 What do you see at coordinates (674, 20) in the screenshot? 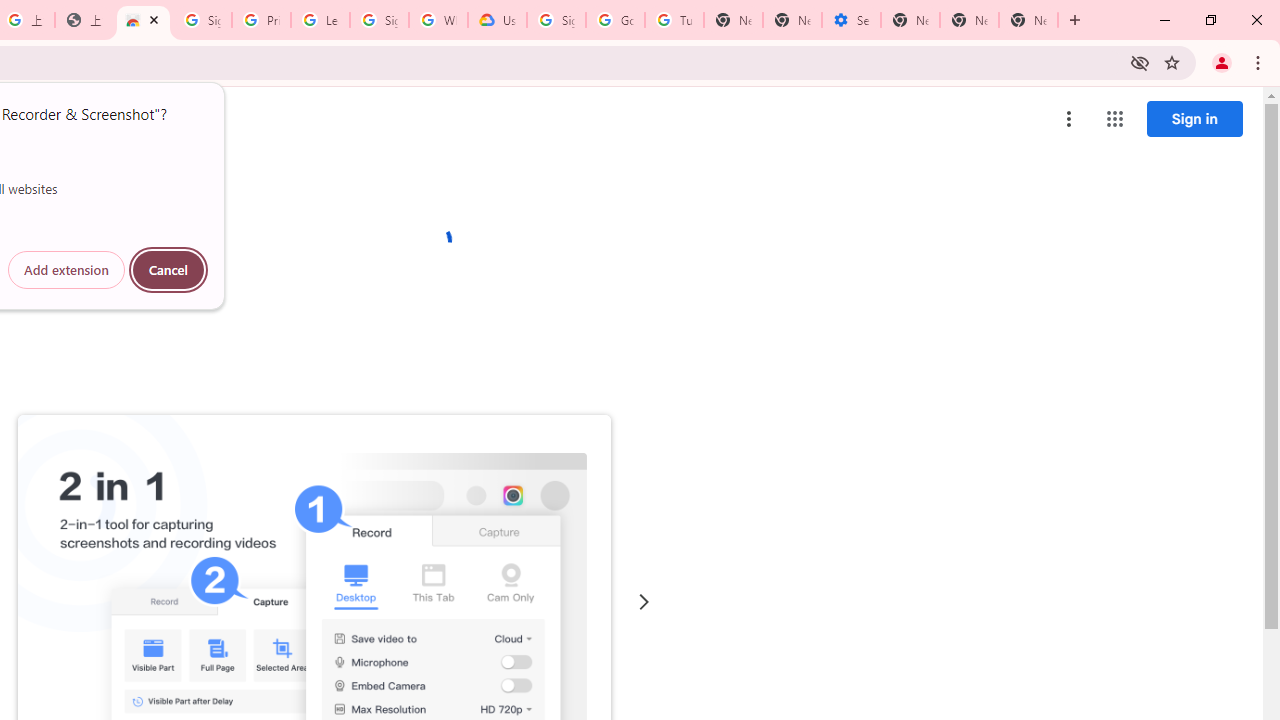
I see `Turn cookies on or off - Computer - Google Account Help` at bounding box center [674, 20].